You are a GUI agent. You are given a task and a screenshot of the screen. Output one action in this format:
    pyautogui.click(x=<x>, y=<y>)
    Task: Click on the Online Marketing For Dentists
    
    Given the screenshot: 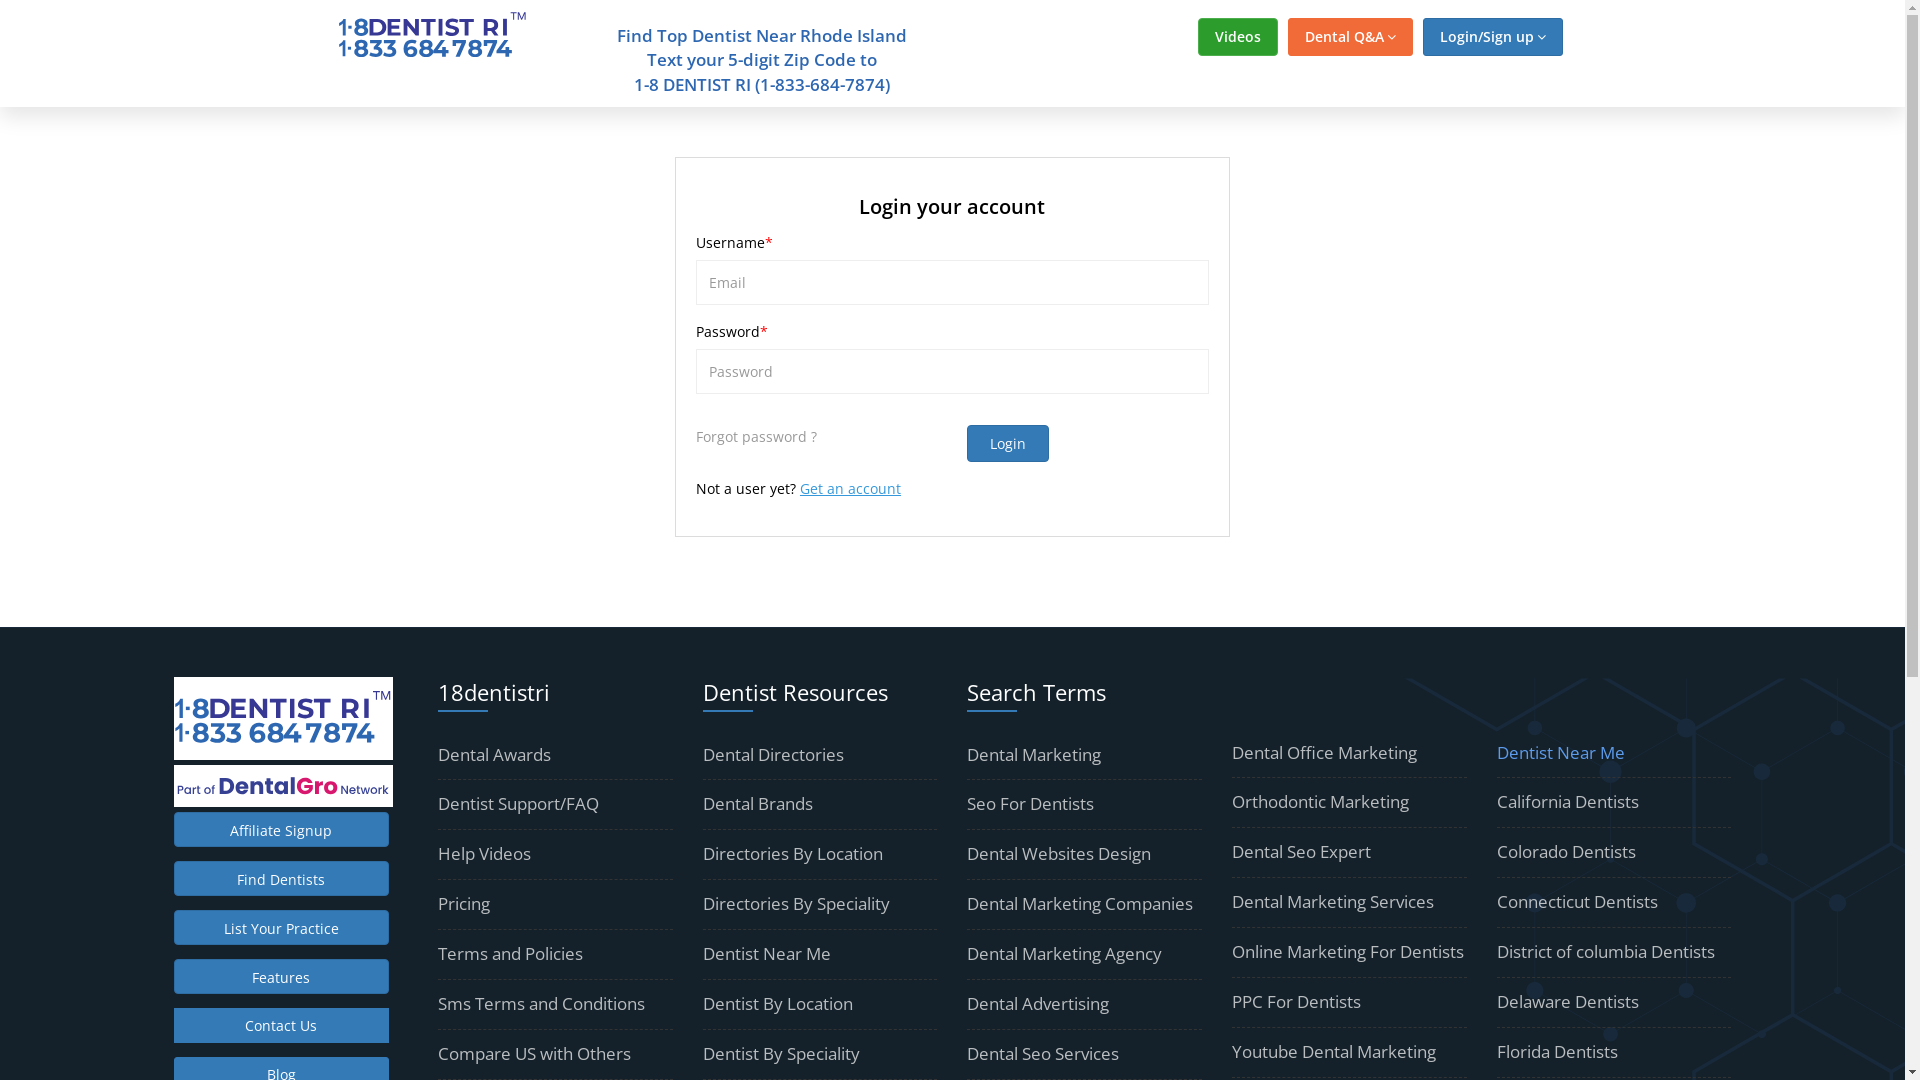 What is the action you would take?
    pyautogui.click(x=1348, y=952)
    